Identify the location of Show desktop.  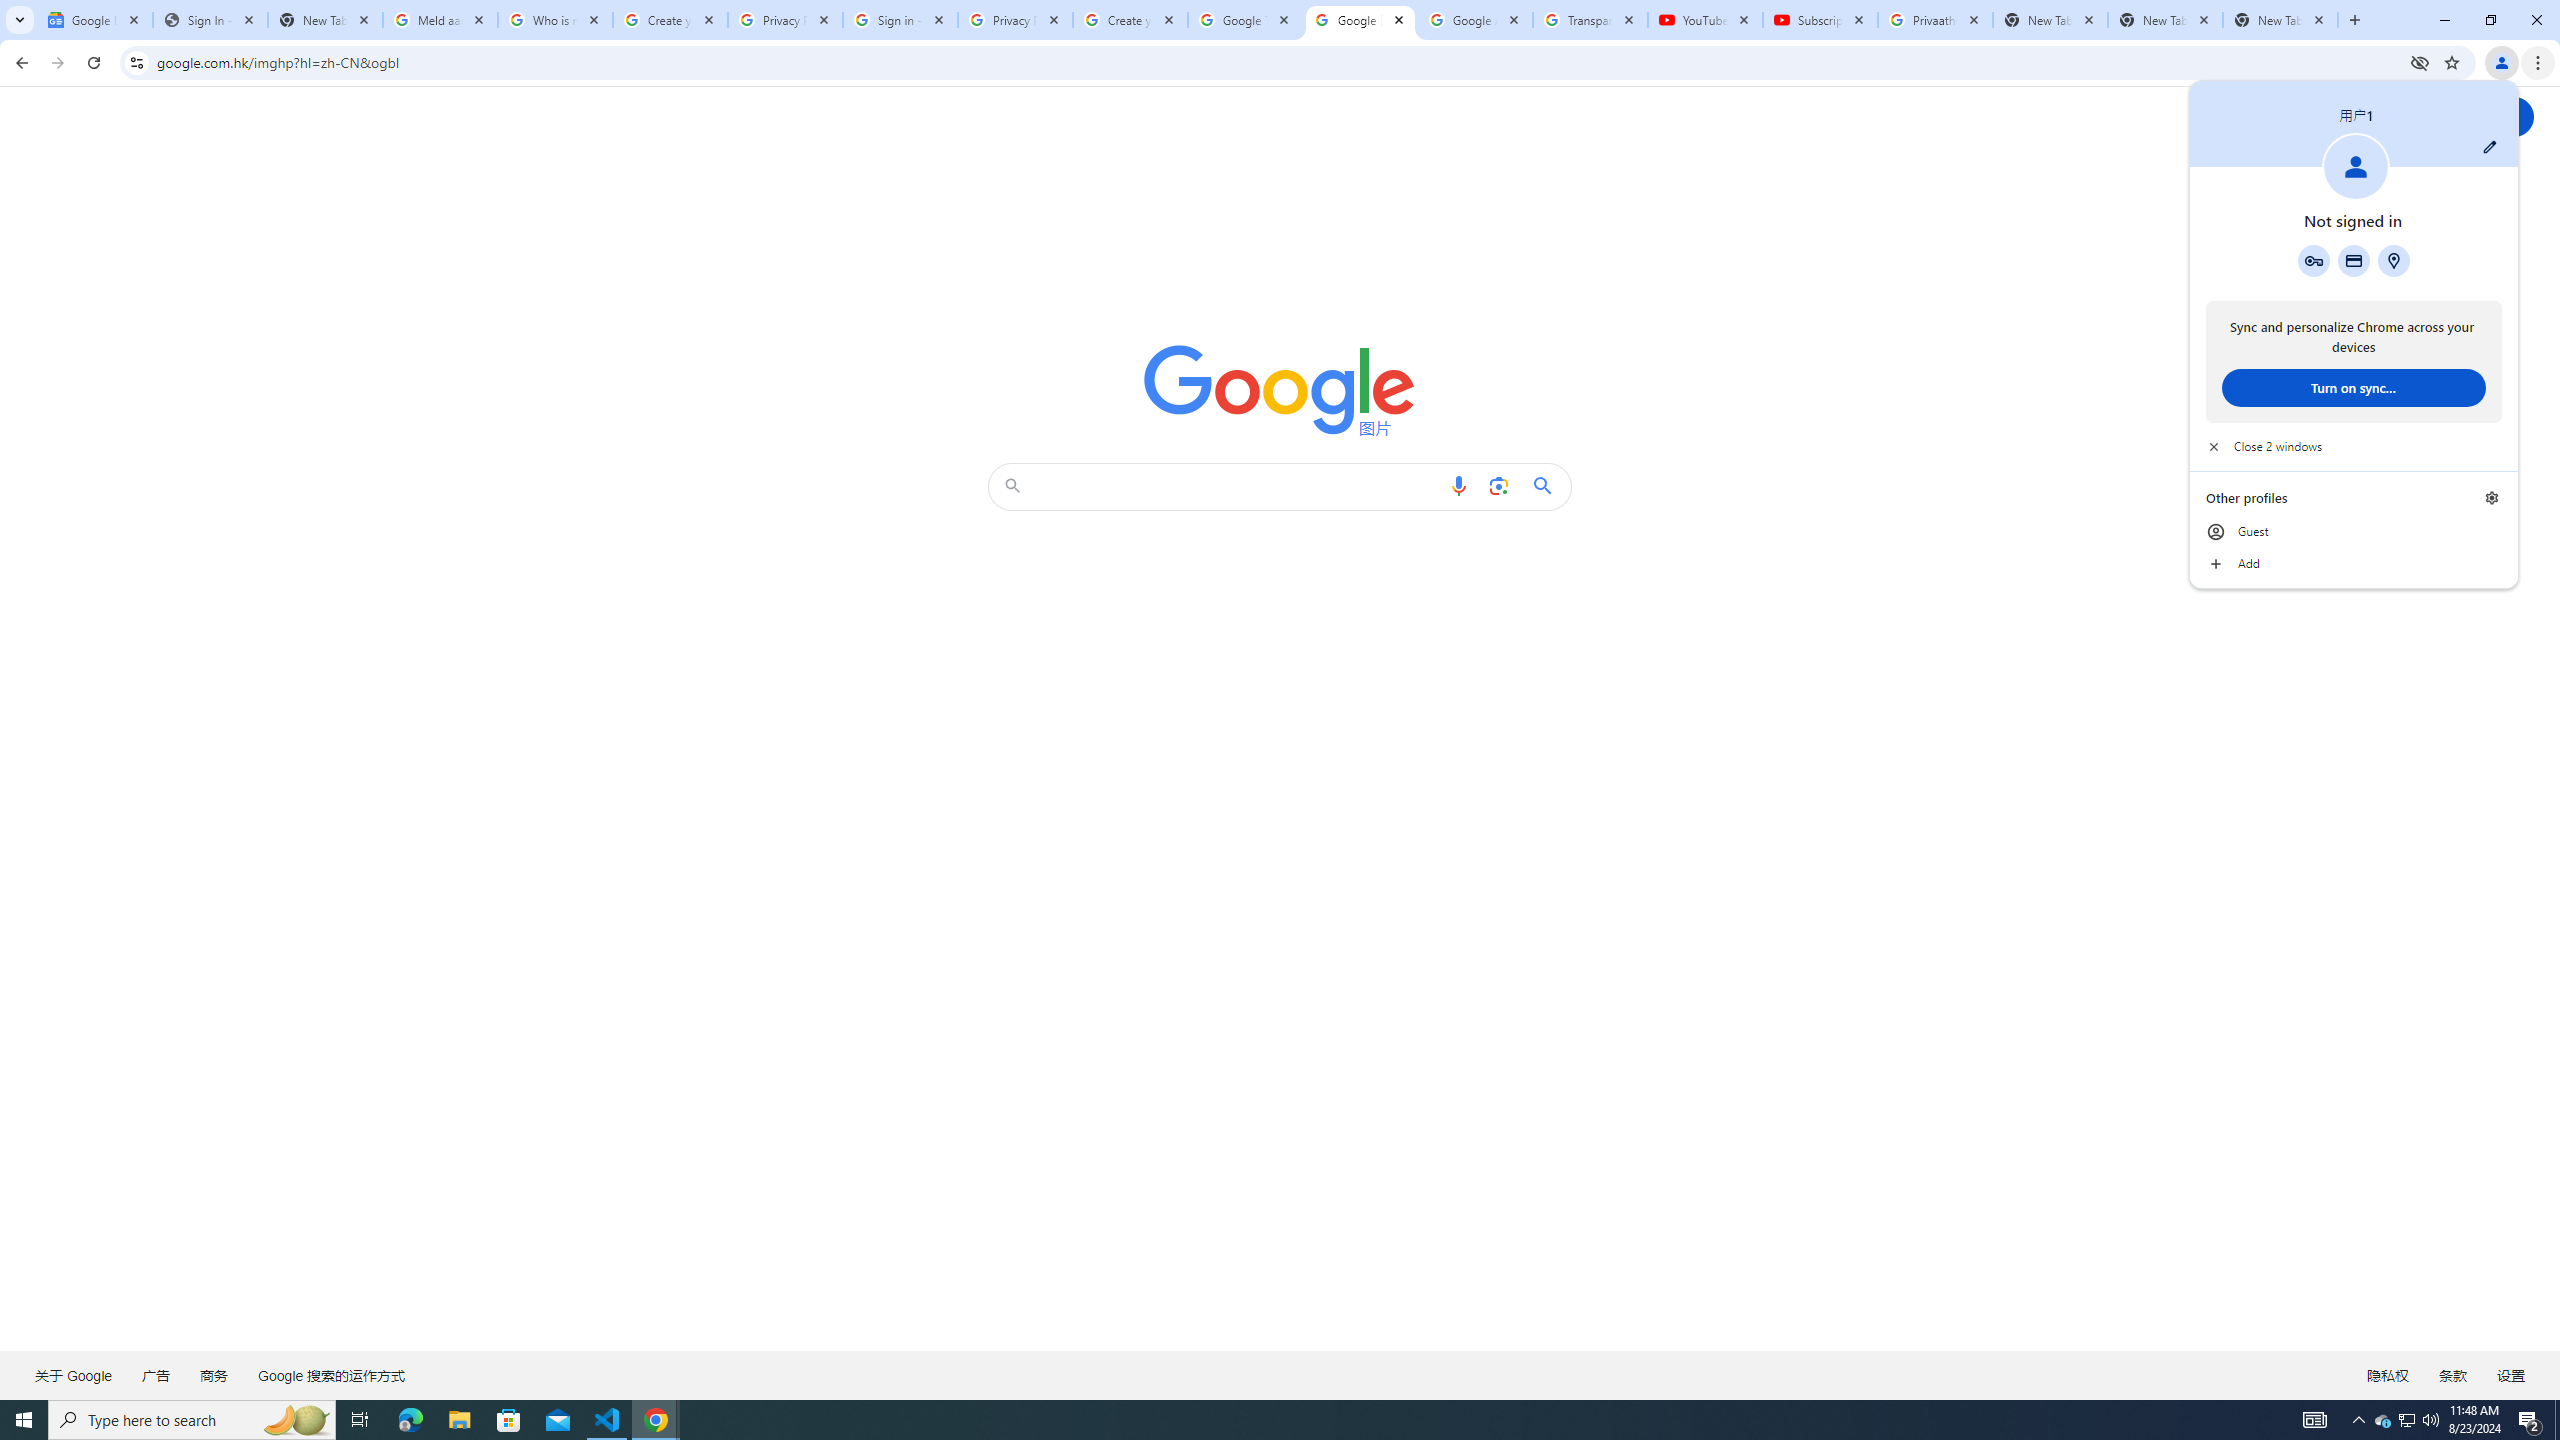
(2557, 1420).